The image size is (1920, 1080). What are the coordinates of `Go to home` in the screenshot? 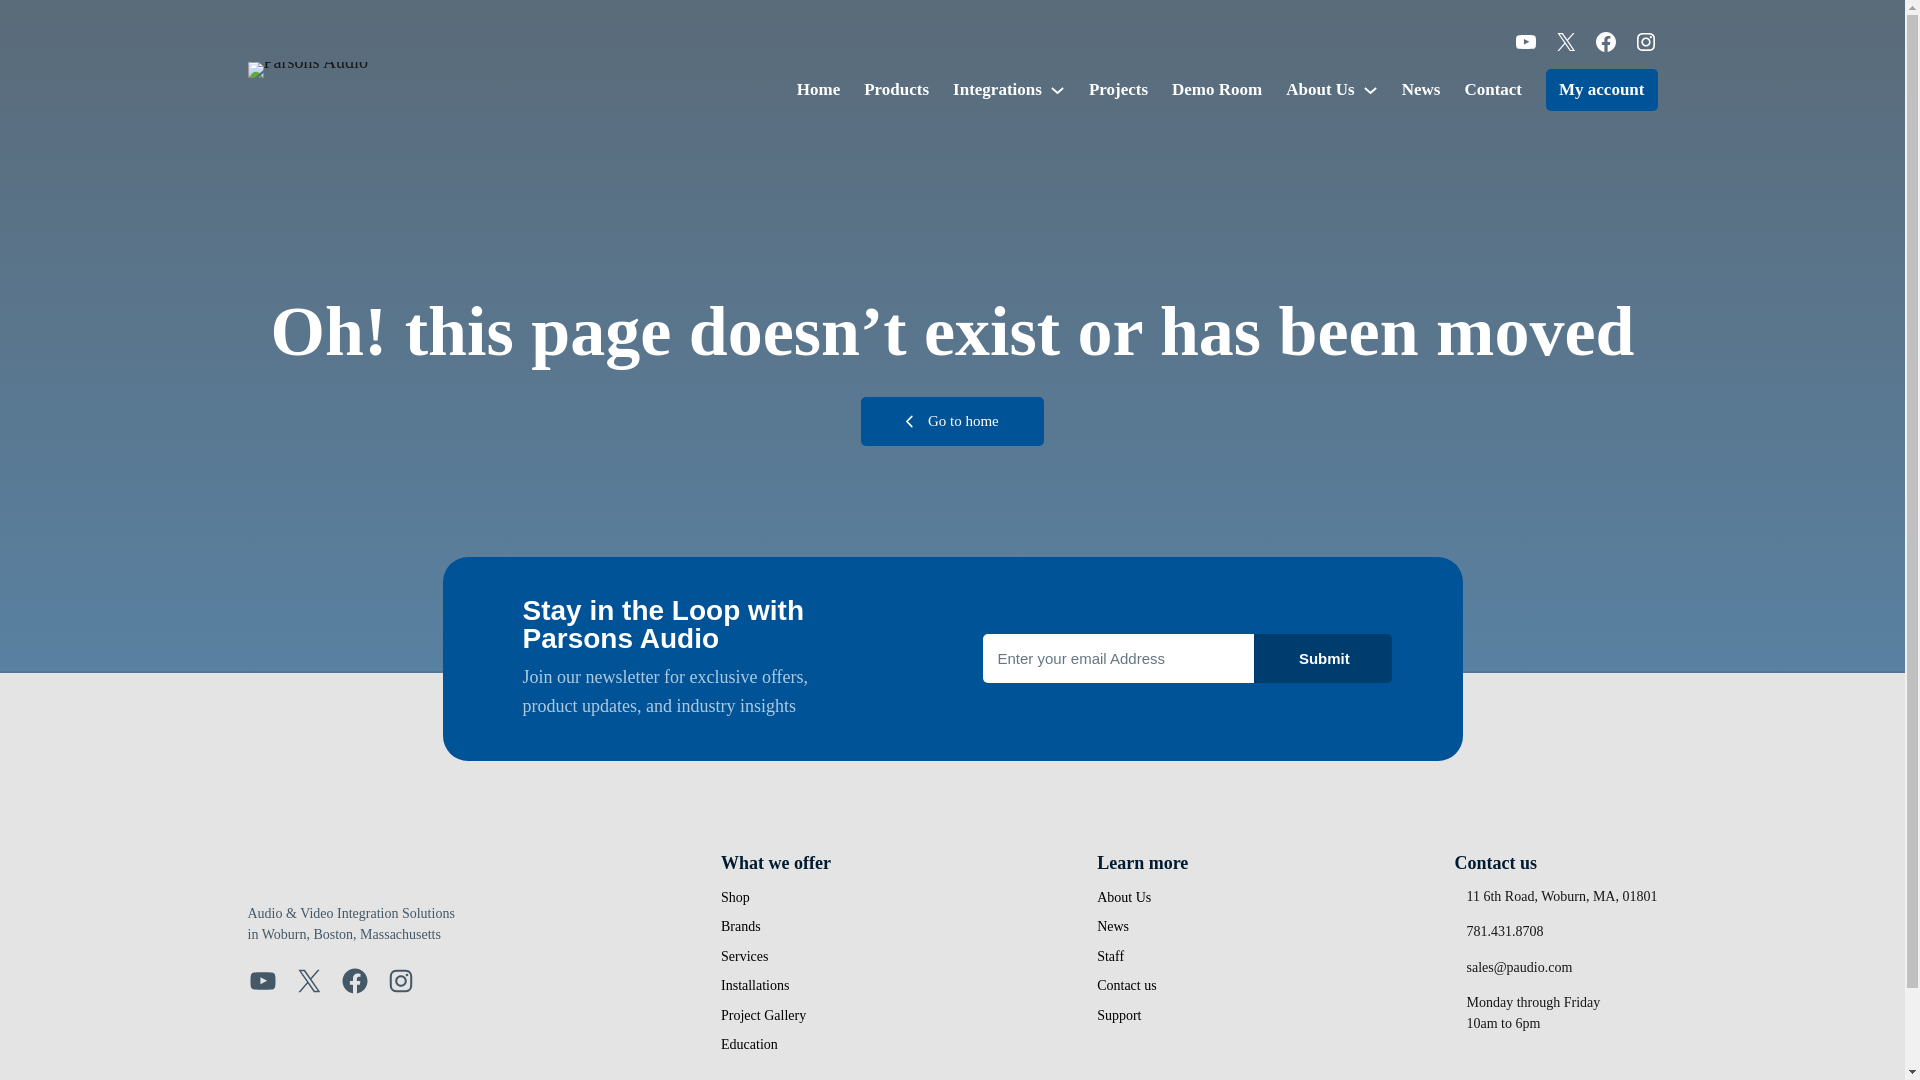 It's located at (952, 422).